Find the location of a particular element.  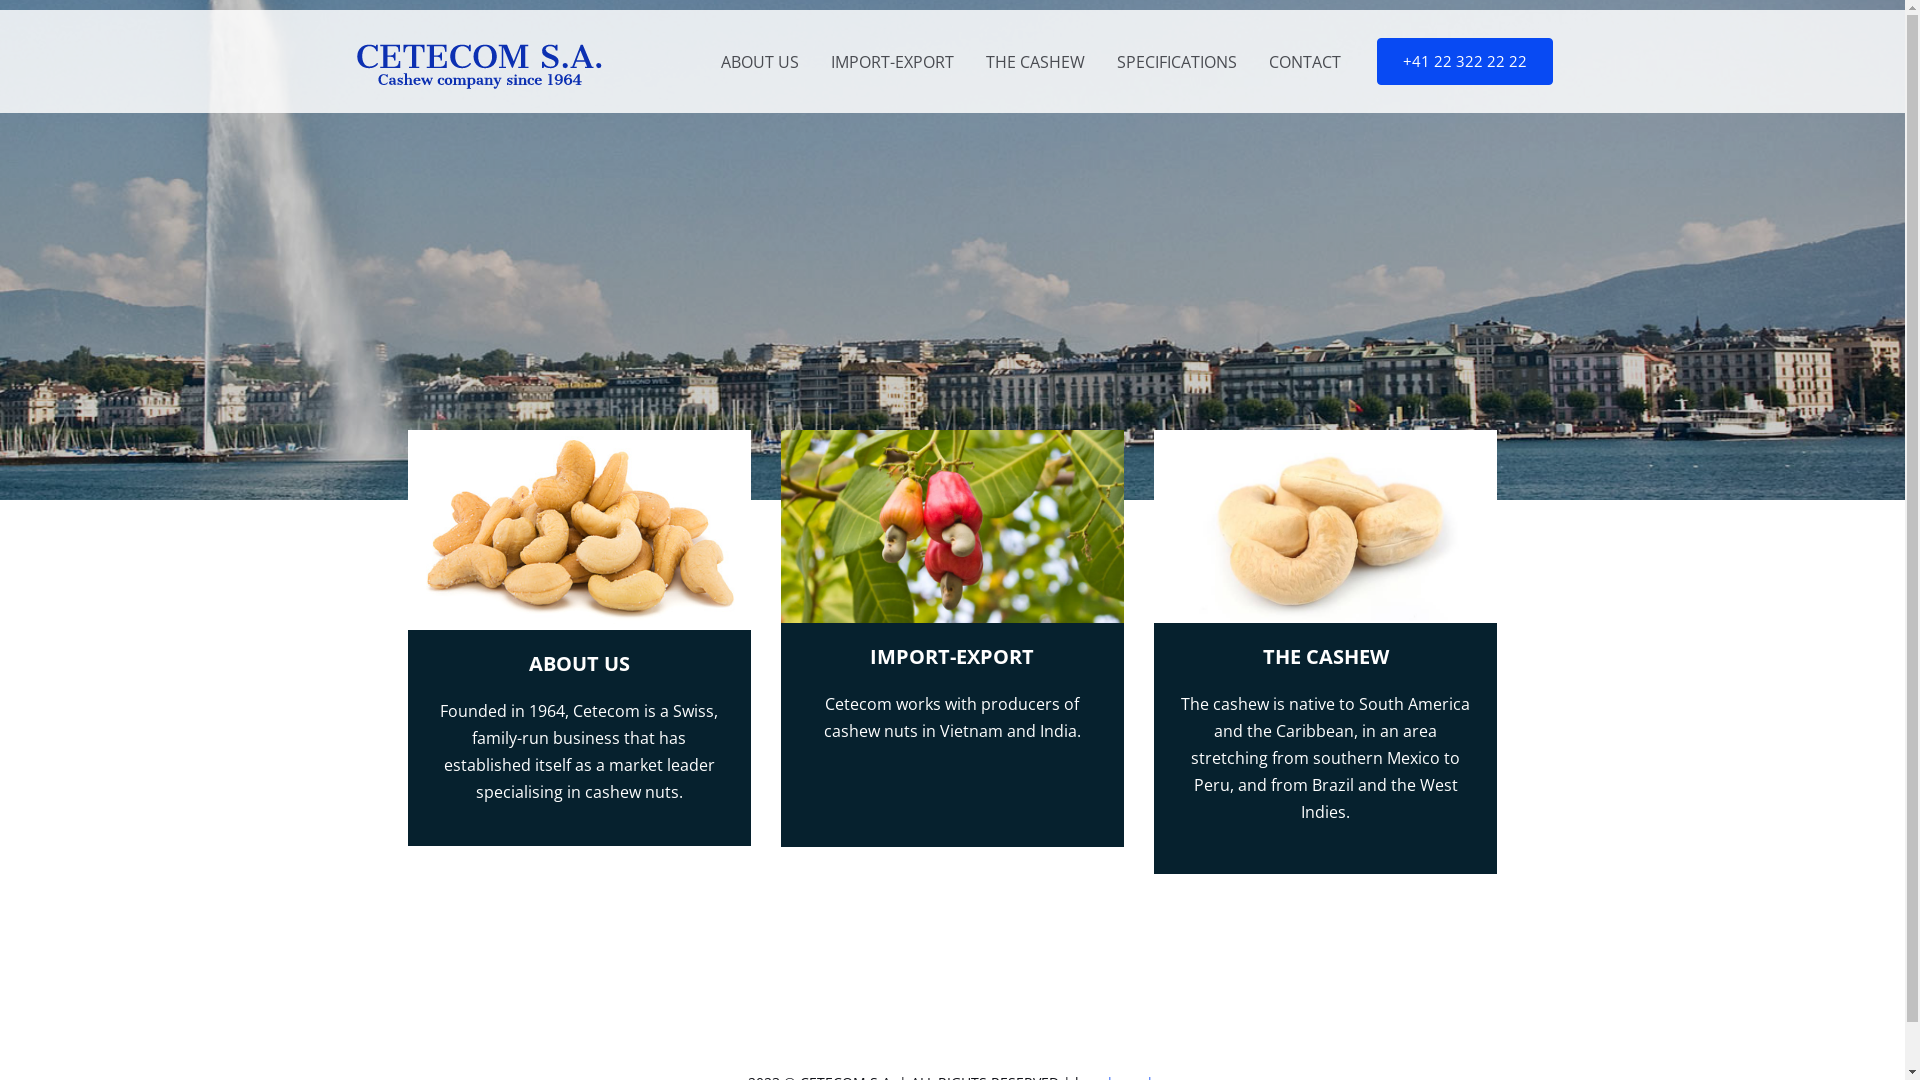

SPECIFICATIONS is located at coordinates (1176, 61).